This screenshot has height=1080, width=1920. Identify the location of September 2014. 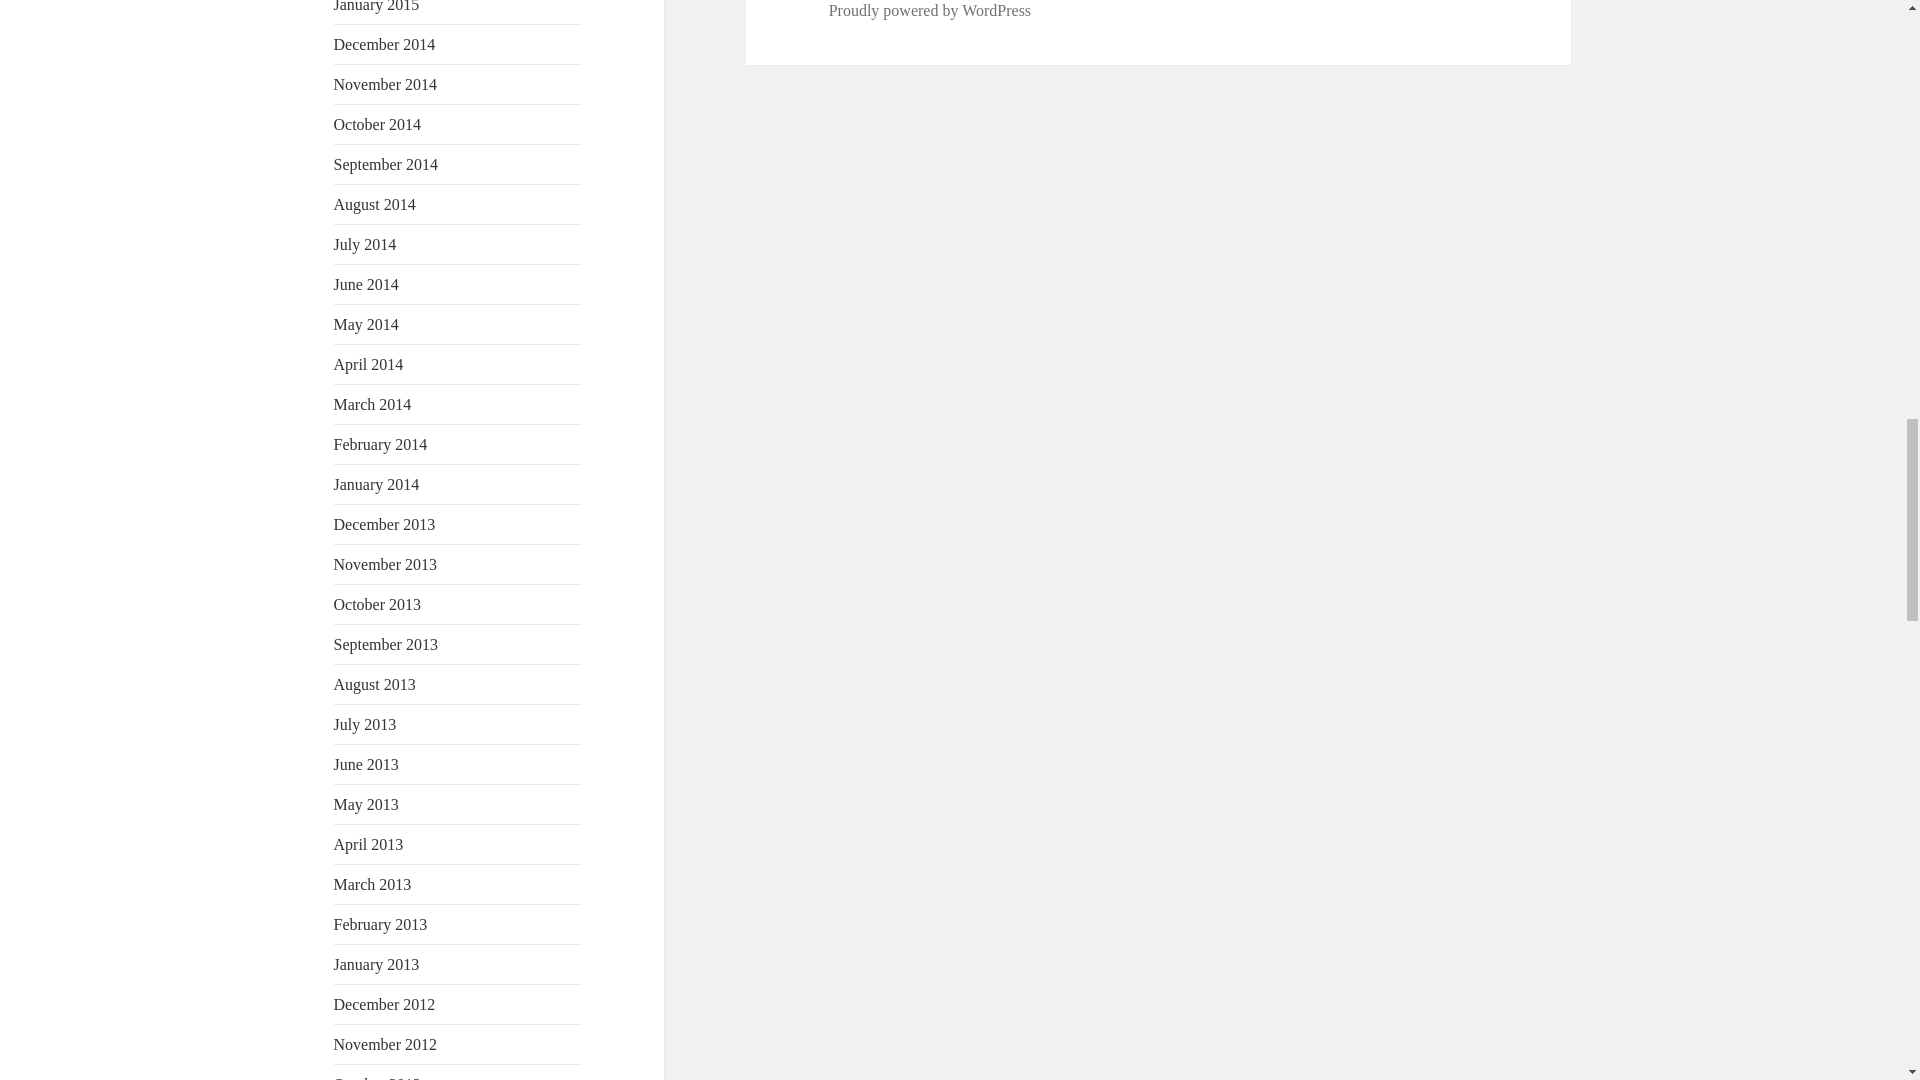
(386, 164).